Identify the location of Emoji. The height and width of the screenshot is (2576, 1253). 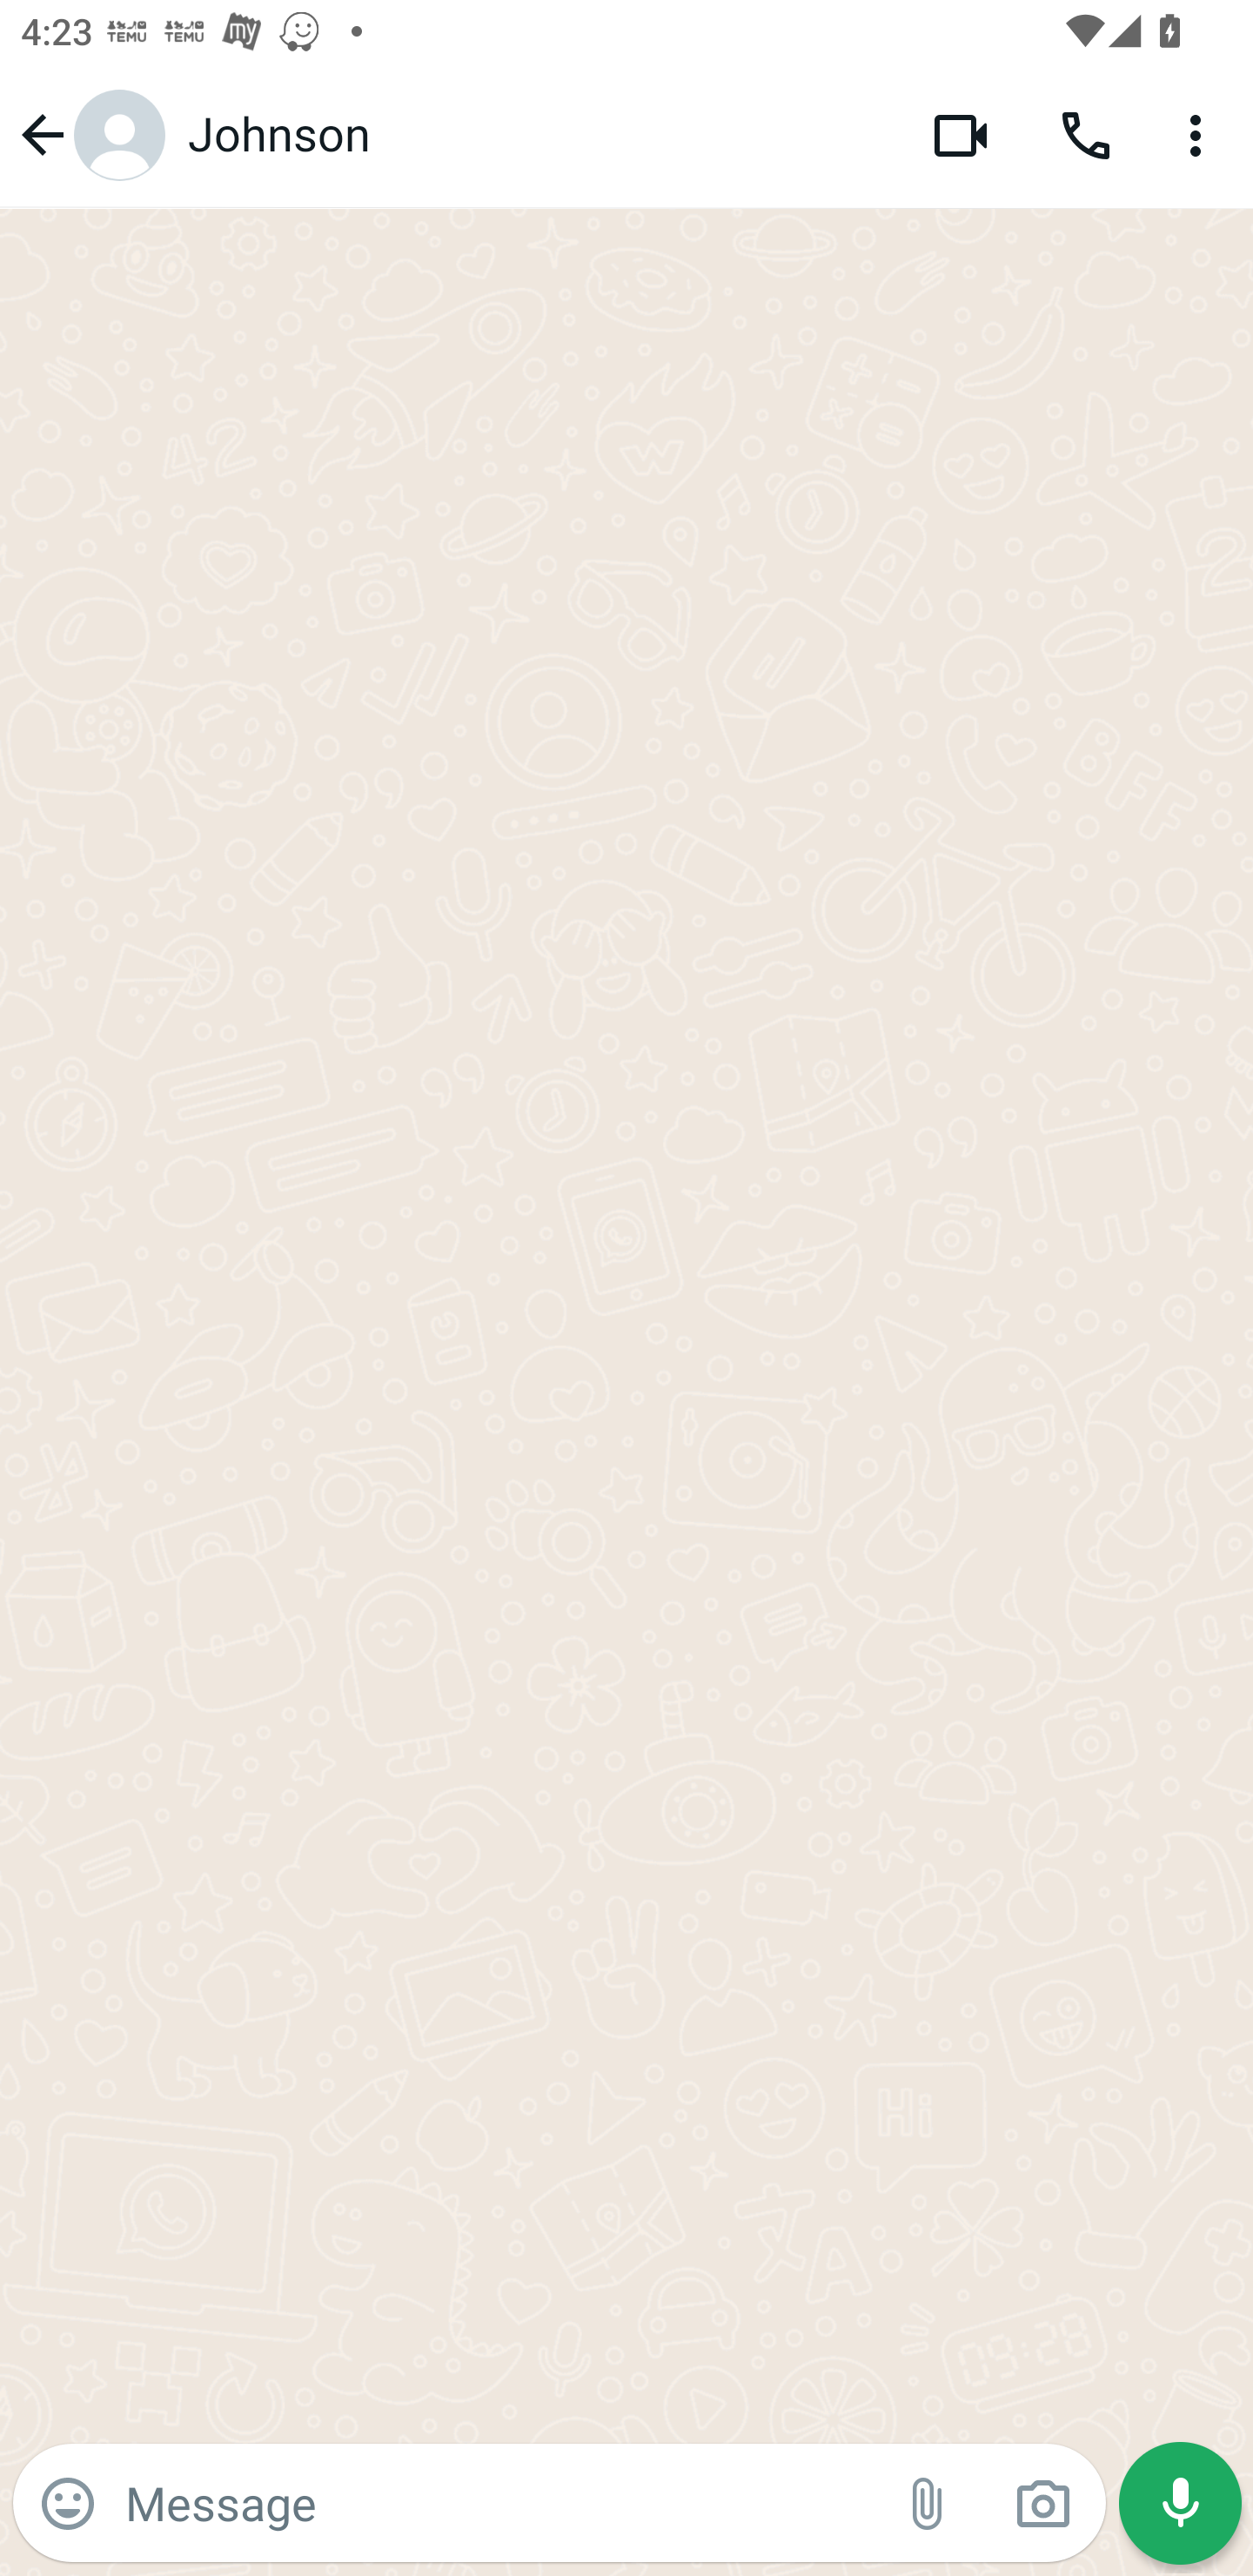
(68, 2504).